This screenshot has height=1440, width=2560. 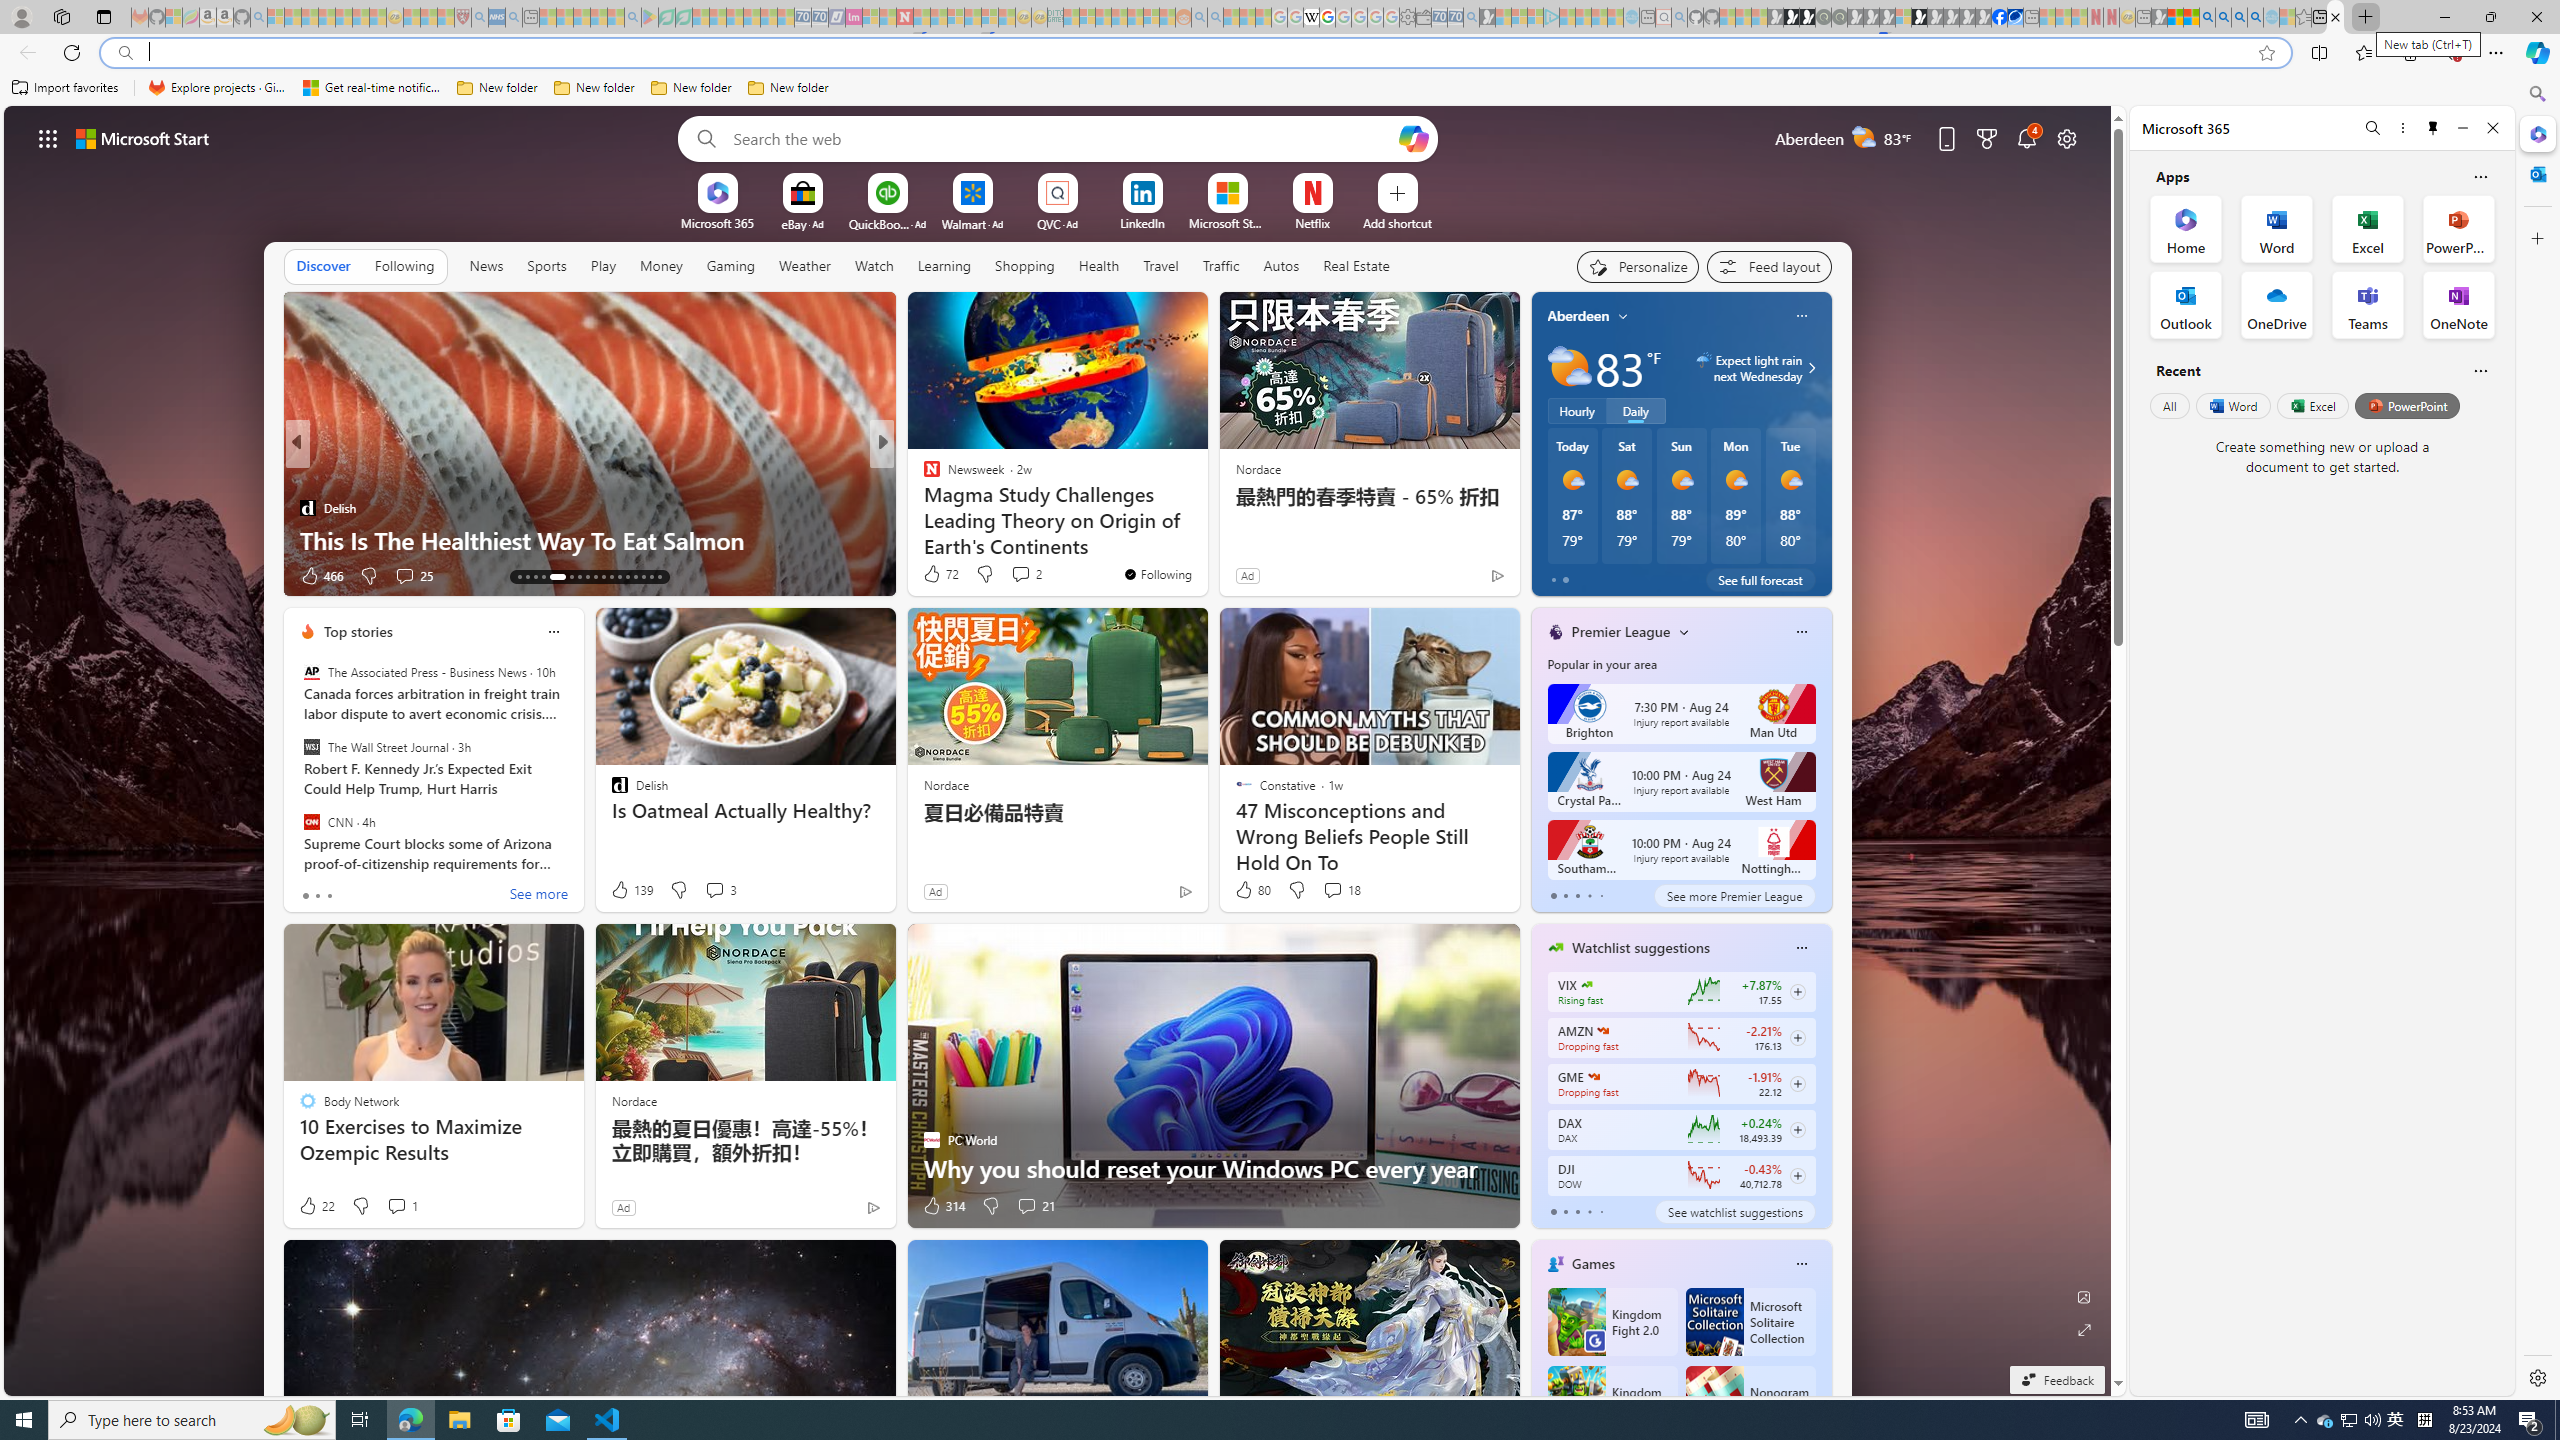 What do you see at coordinates (942, 265) in the screenshot?
I see `Learning` at bounding box center [942, 265].